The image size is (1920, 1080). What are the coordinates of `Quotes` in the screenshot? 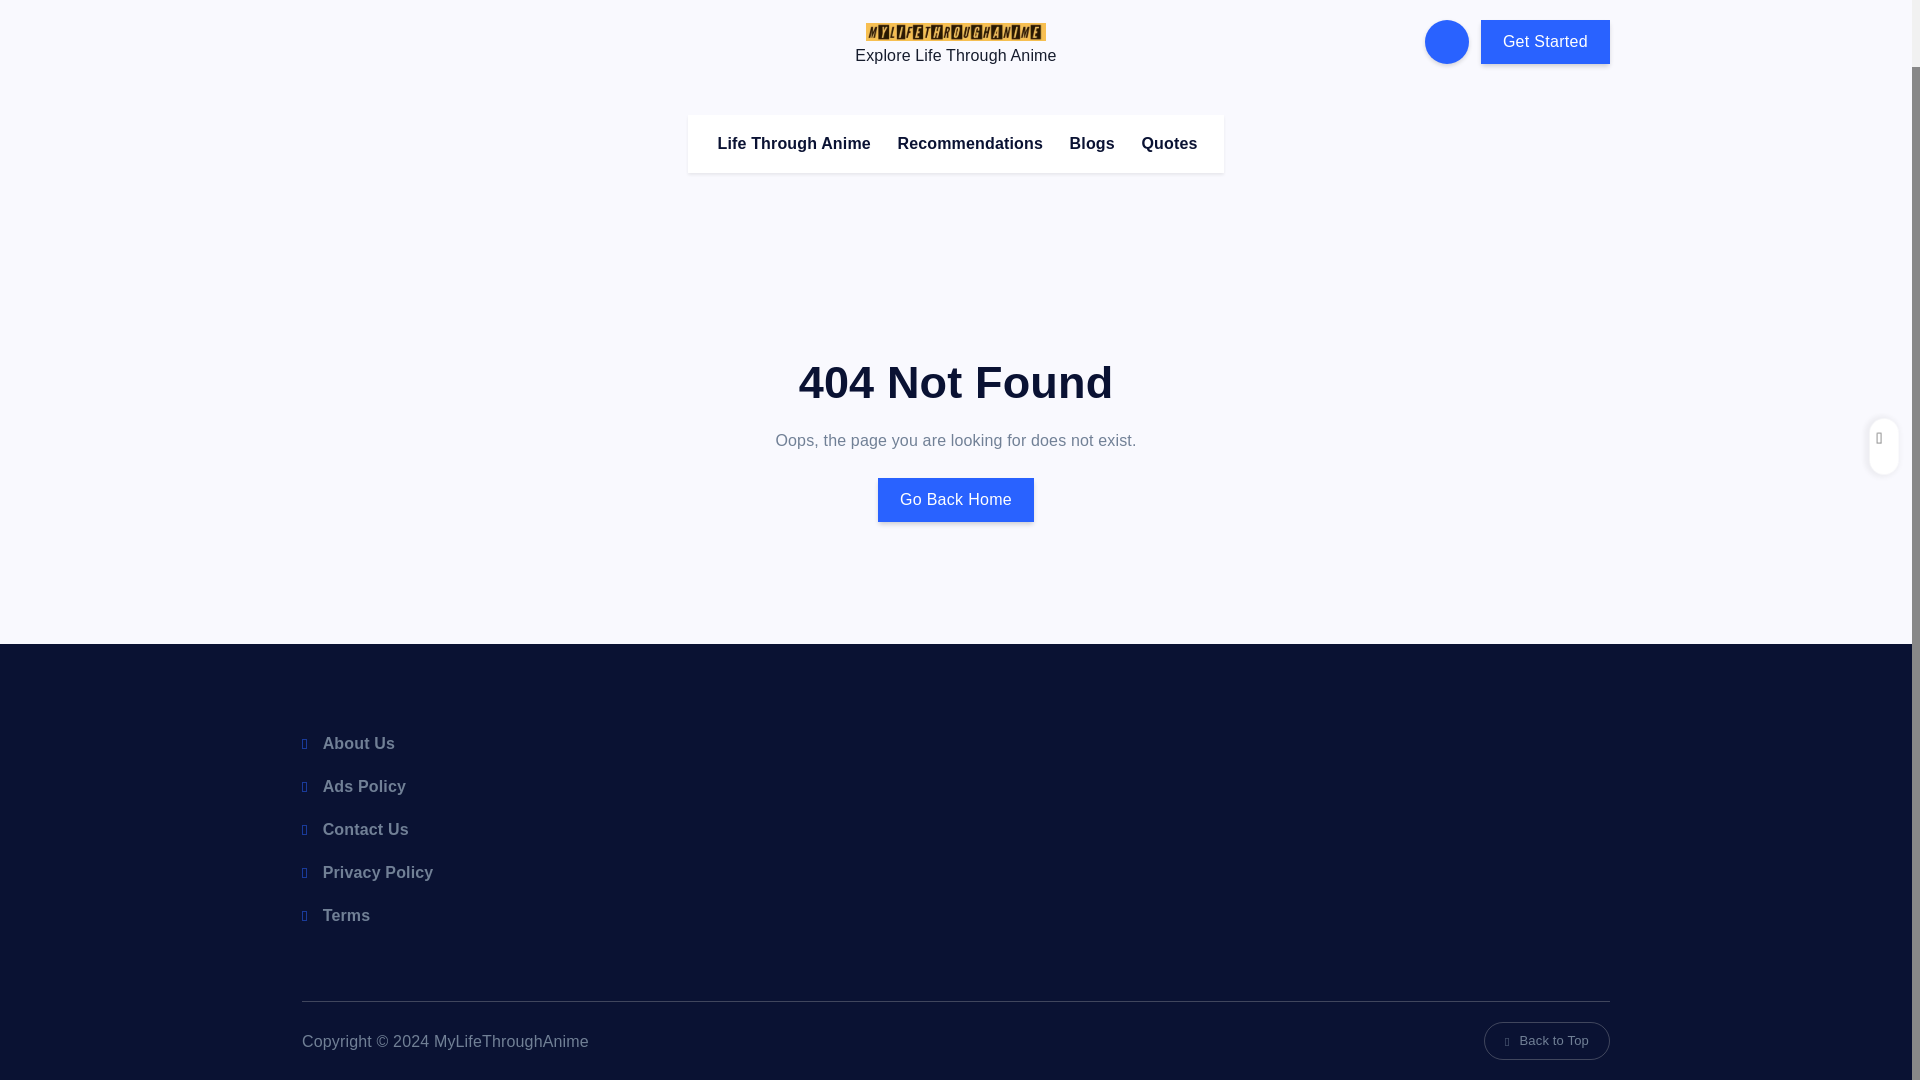 It's located at (1168, 143).